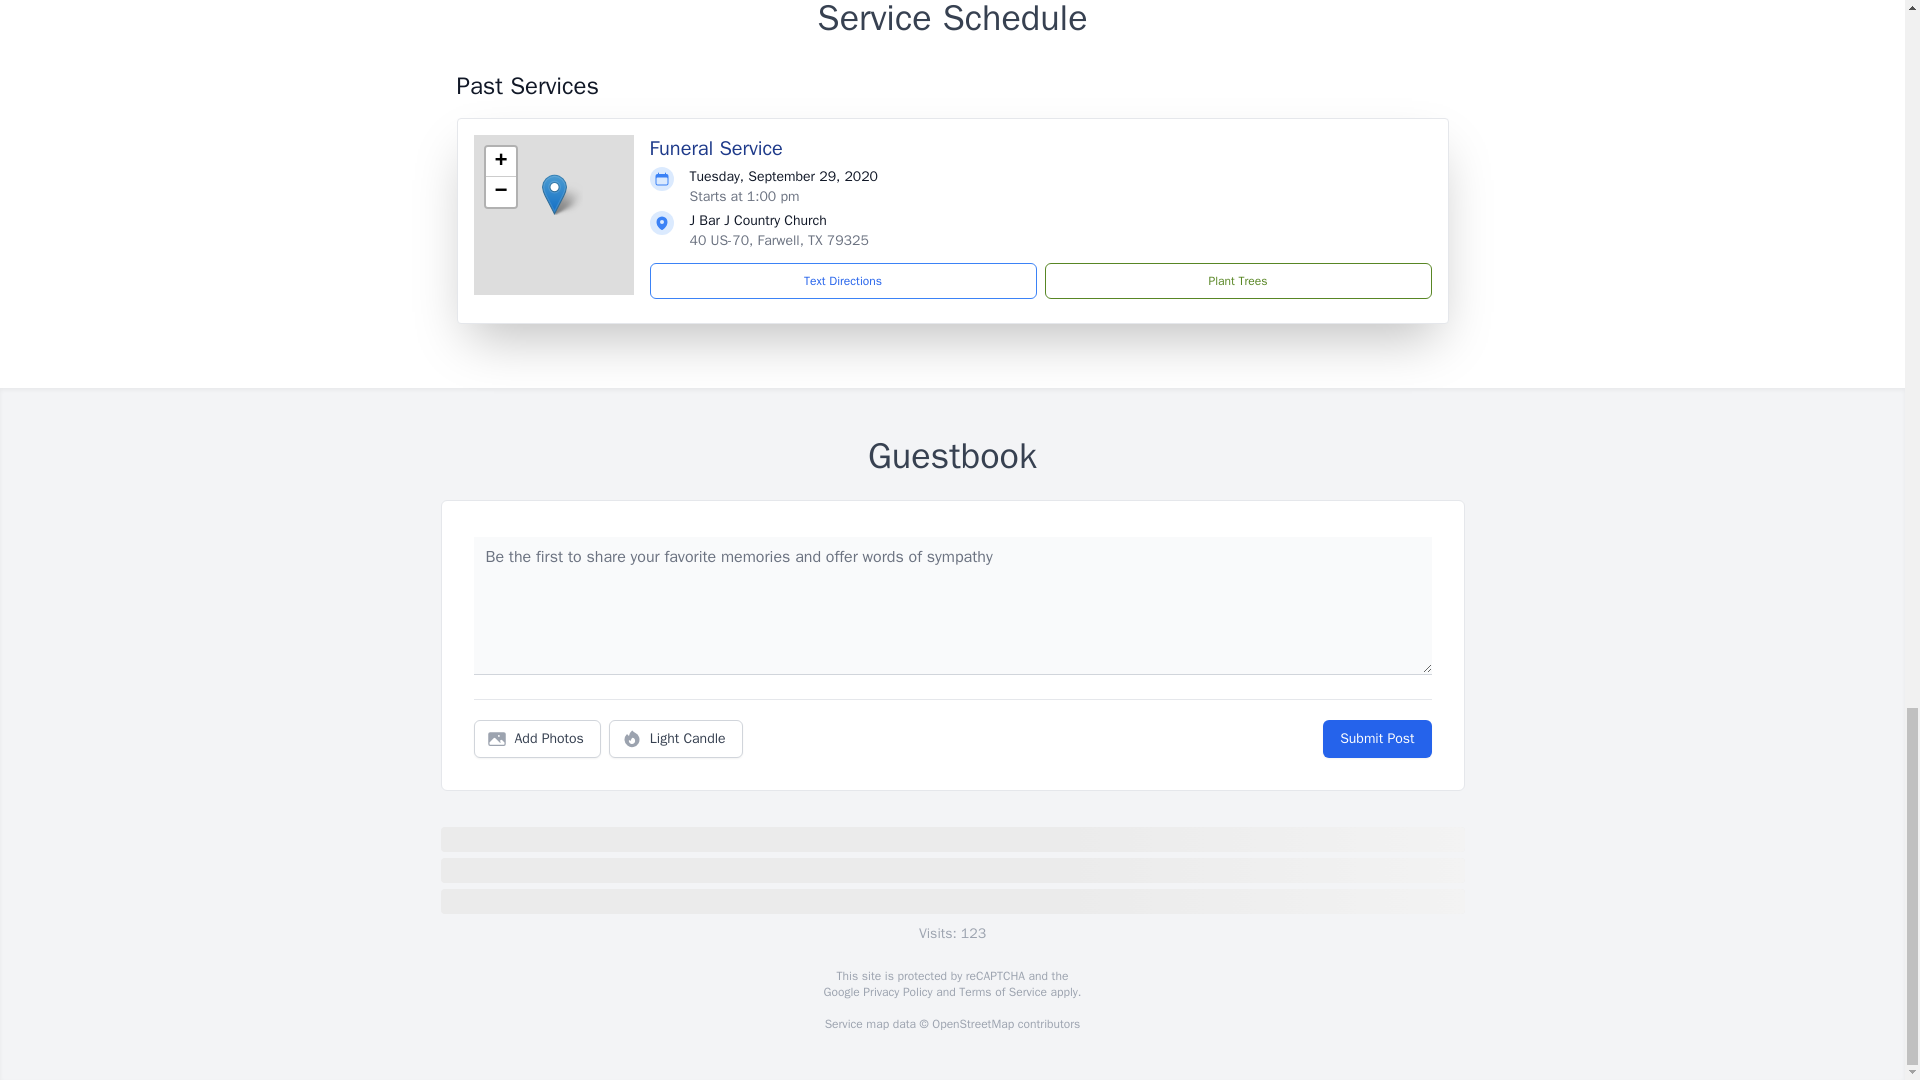 The image size is (1920, 1080). I want to click on Zoom out, so click(500, 192).